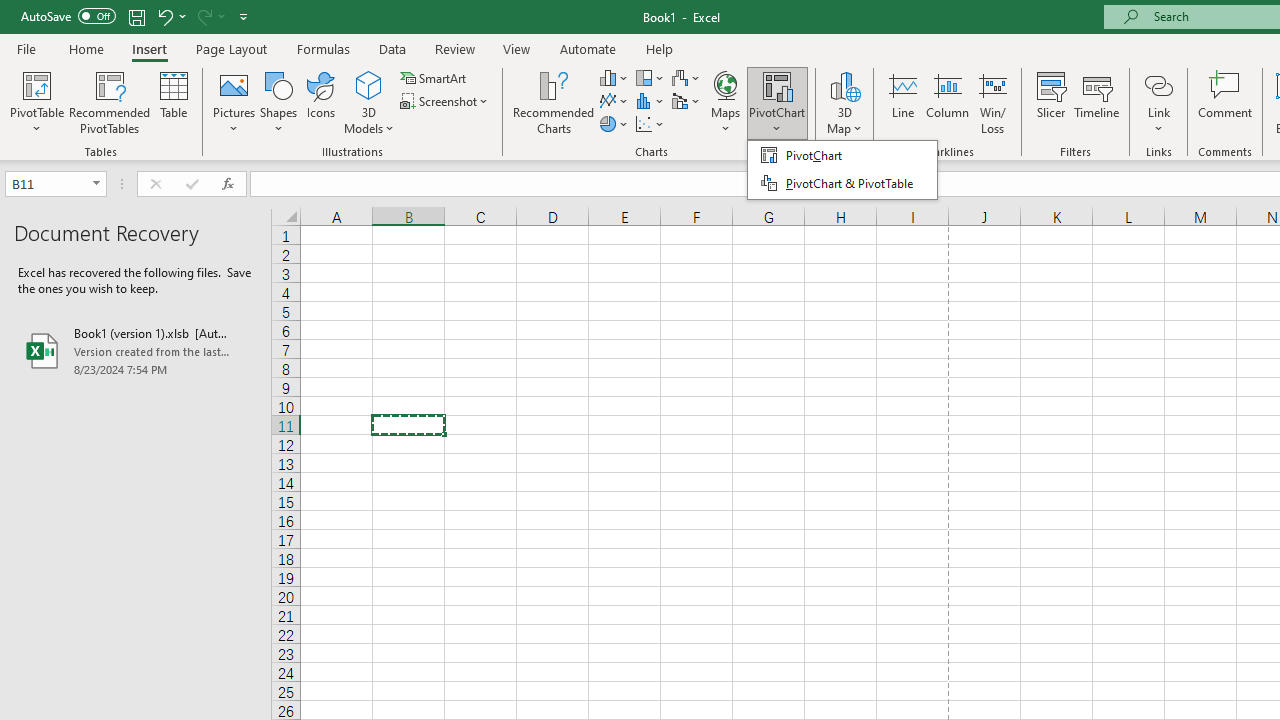  What do you see at coordinates (842, 170) in the screenshot?
I see `Pivot&Chart` at bounding box center [842, 170].